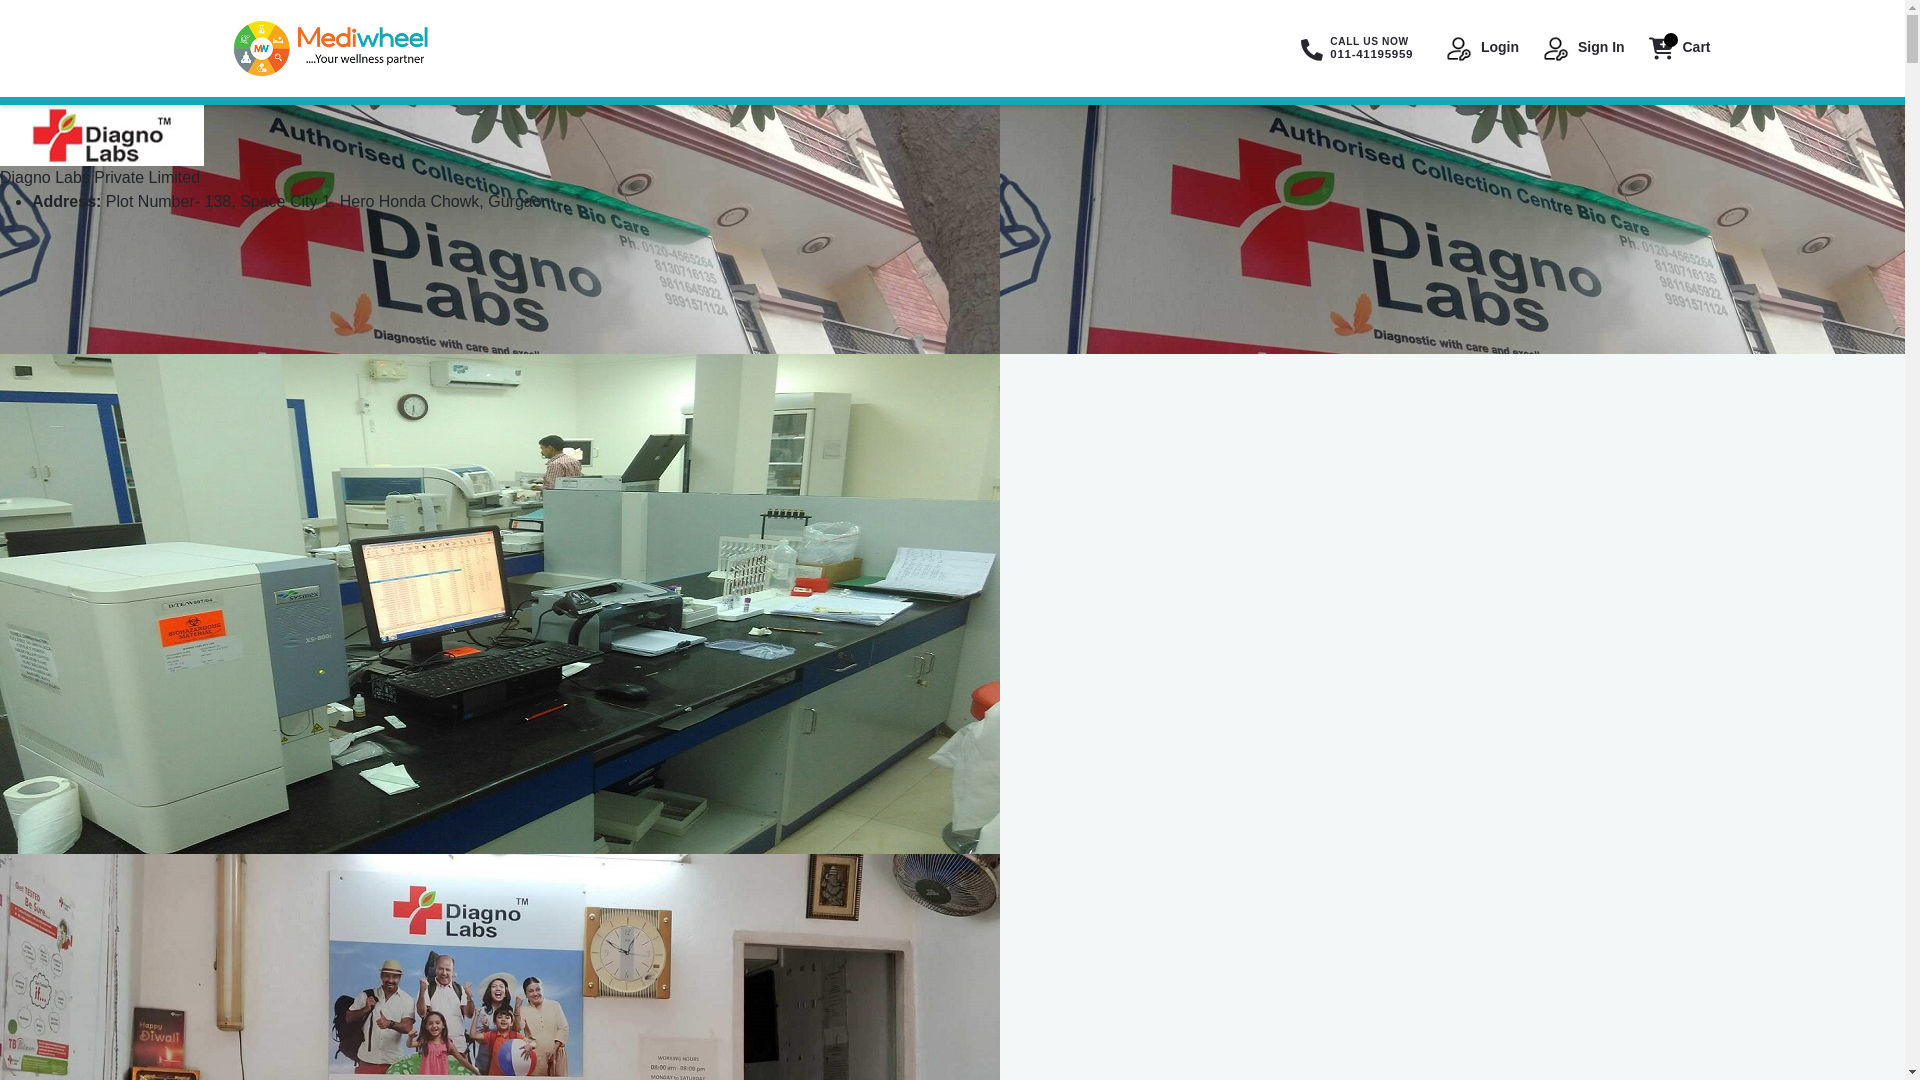 This screenshot has height=1080, width=1920. I want to click on Sign In, so click(1582, 48).